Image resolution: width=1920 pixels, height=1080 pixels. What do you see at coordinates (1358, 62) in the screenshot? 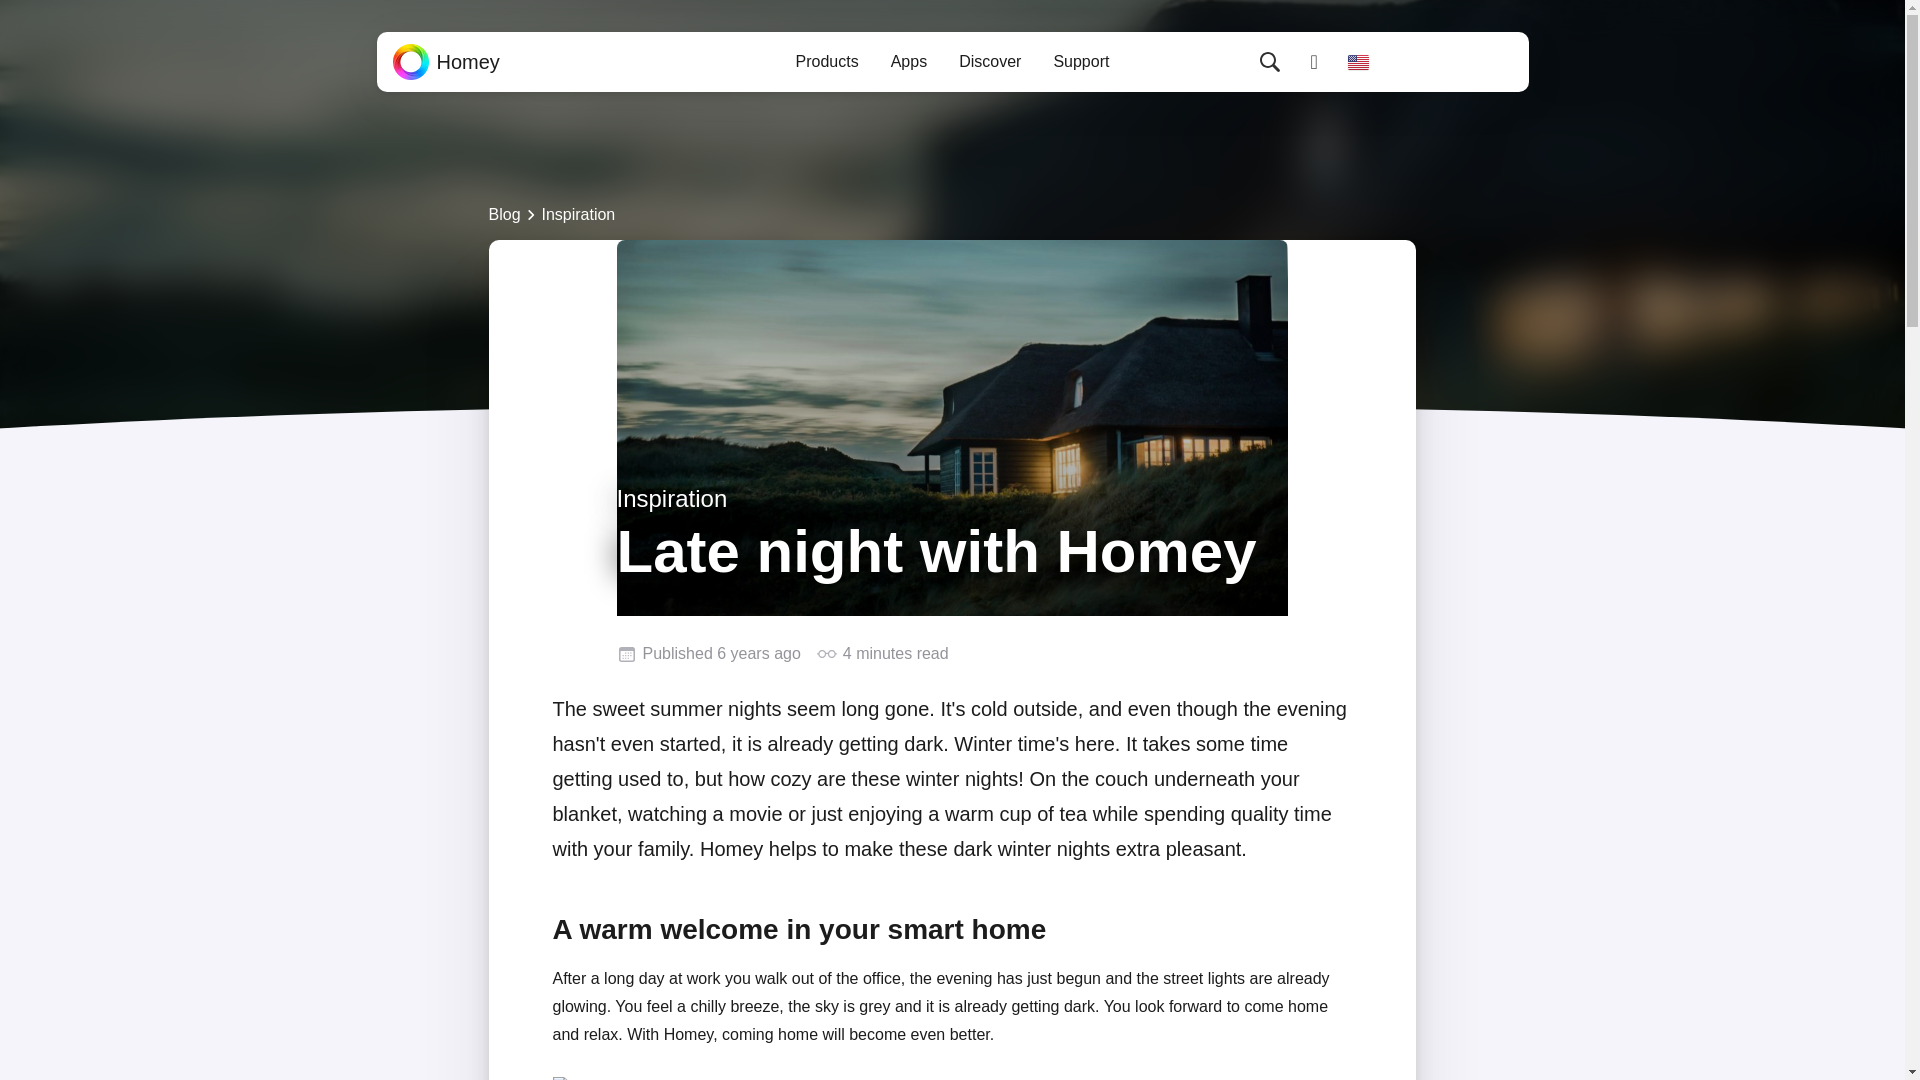
I see `Choose your country` at bounding box center [1358, 62].